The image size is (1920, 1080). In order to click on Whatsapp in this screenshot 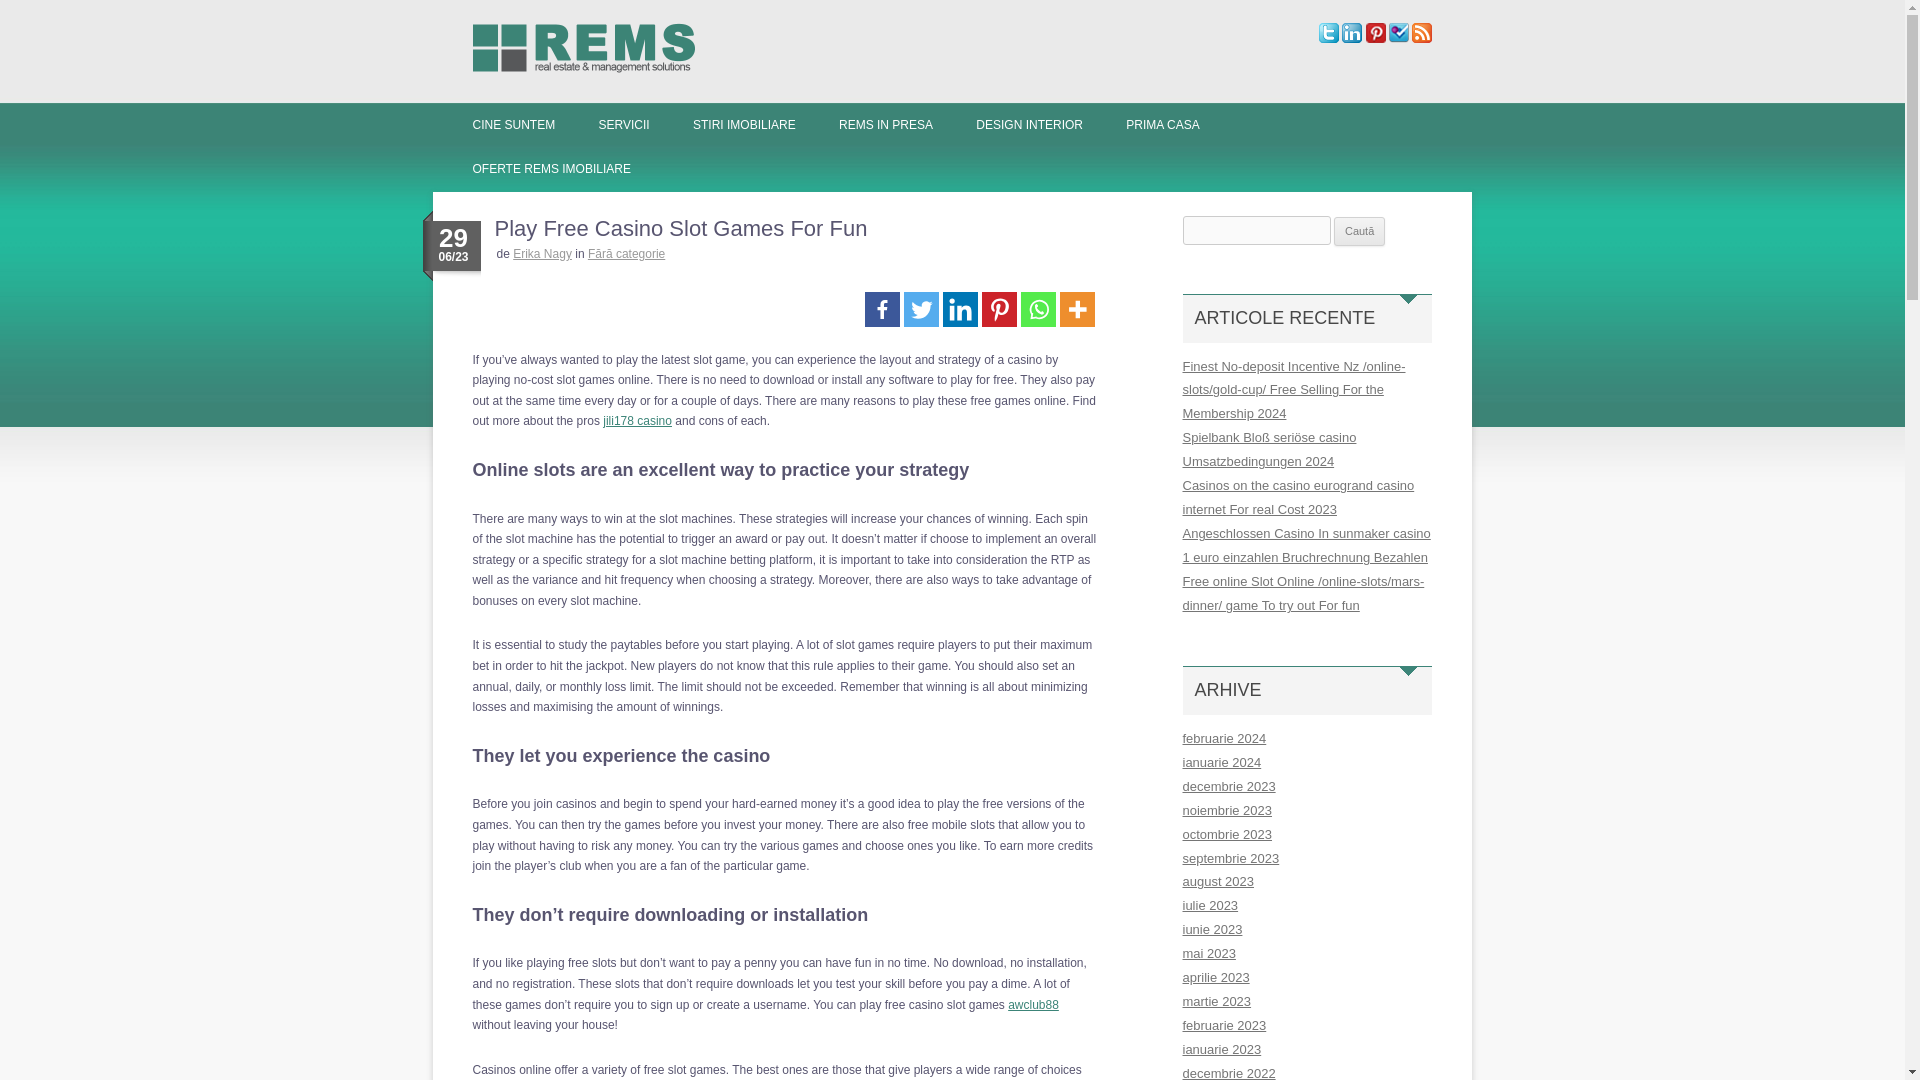, I will do `click(1038, 309)`.